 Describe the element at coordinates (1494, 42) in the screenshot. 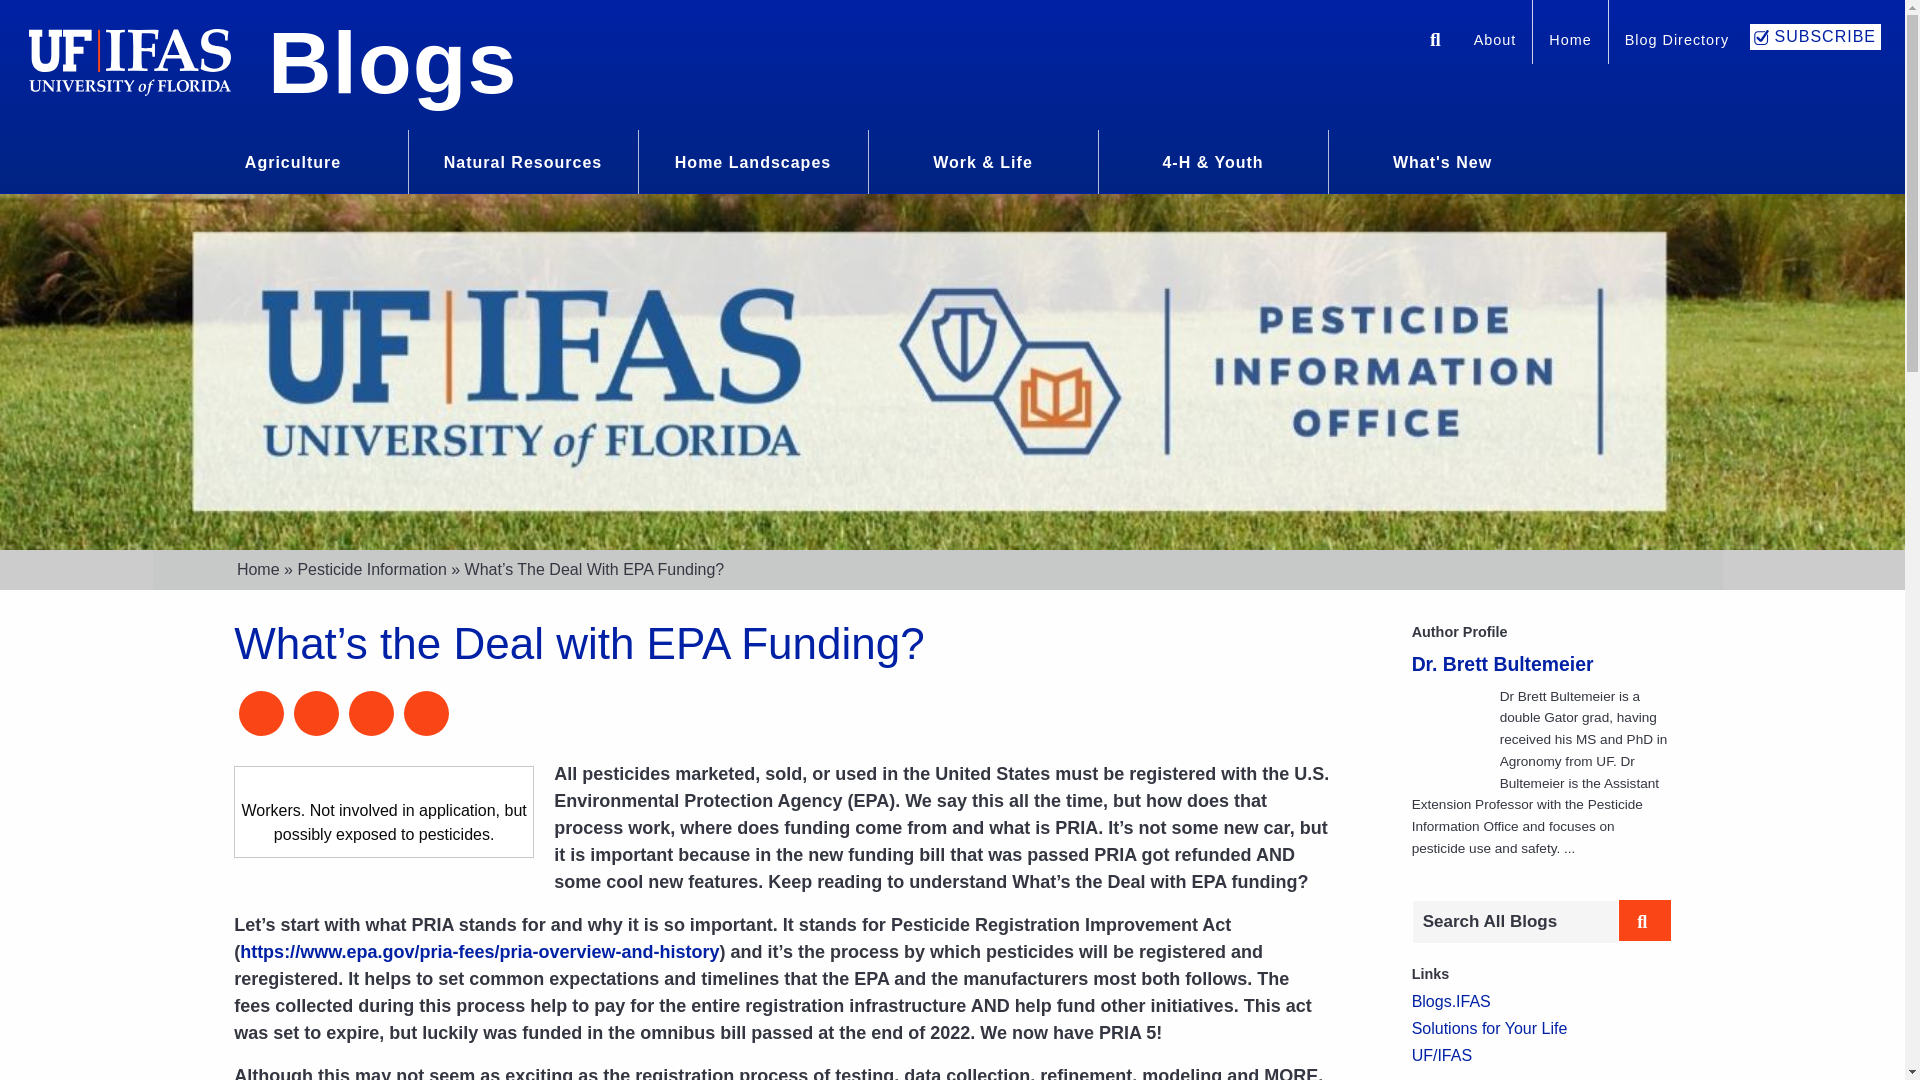

I see `About` at that location.